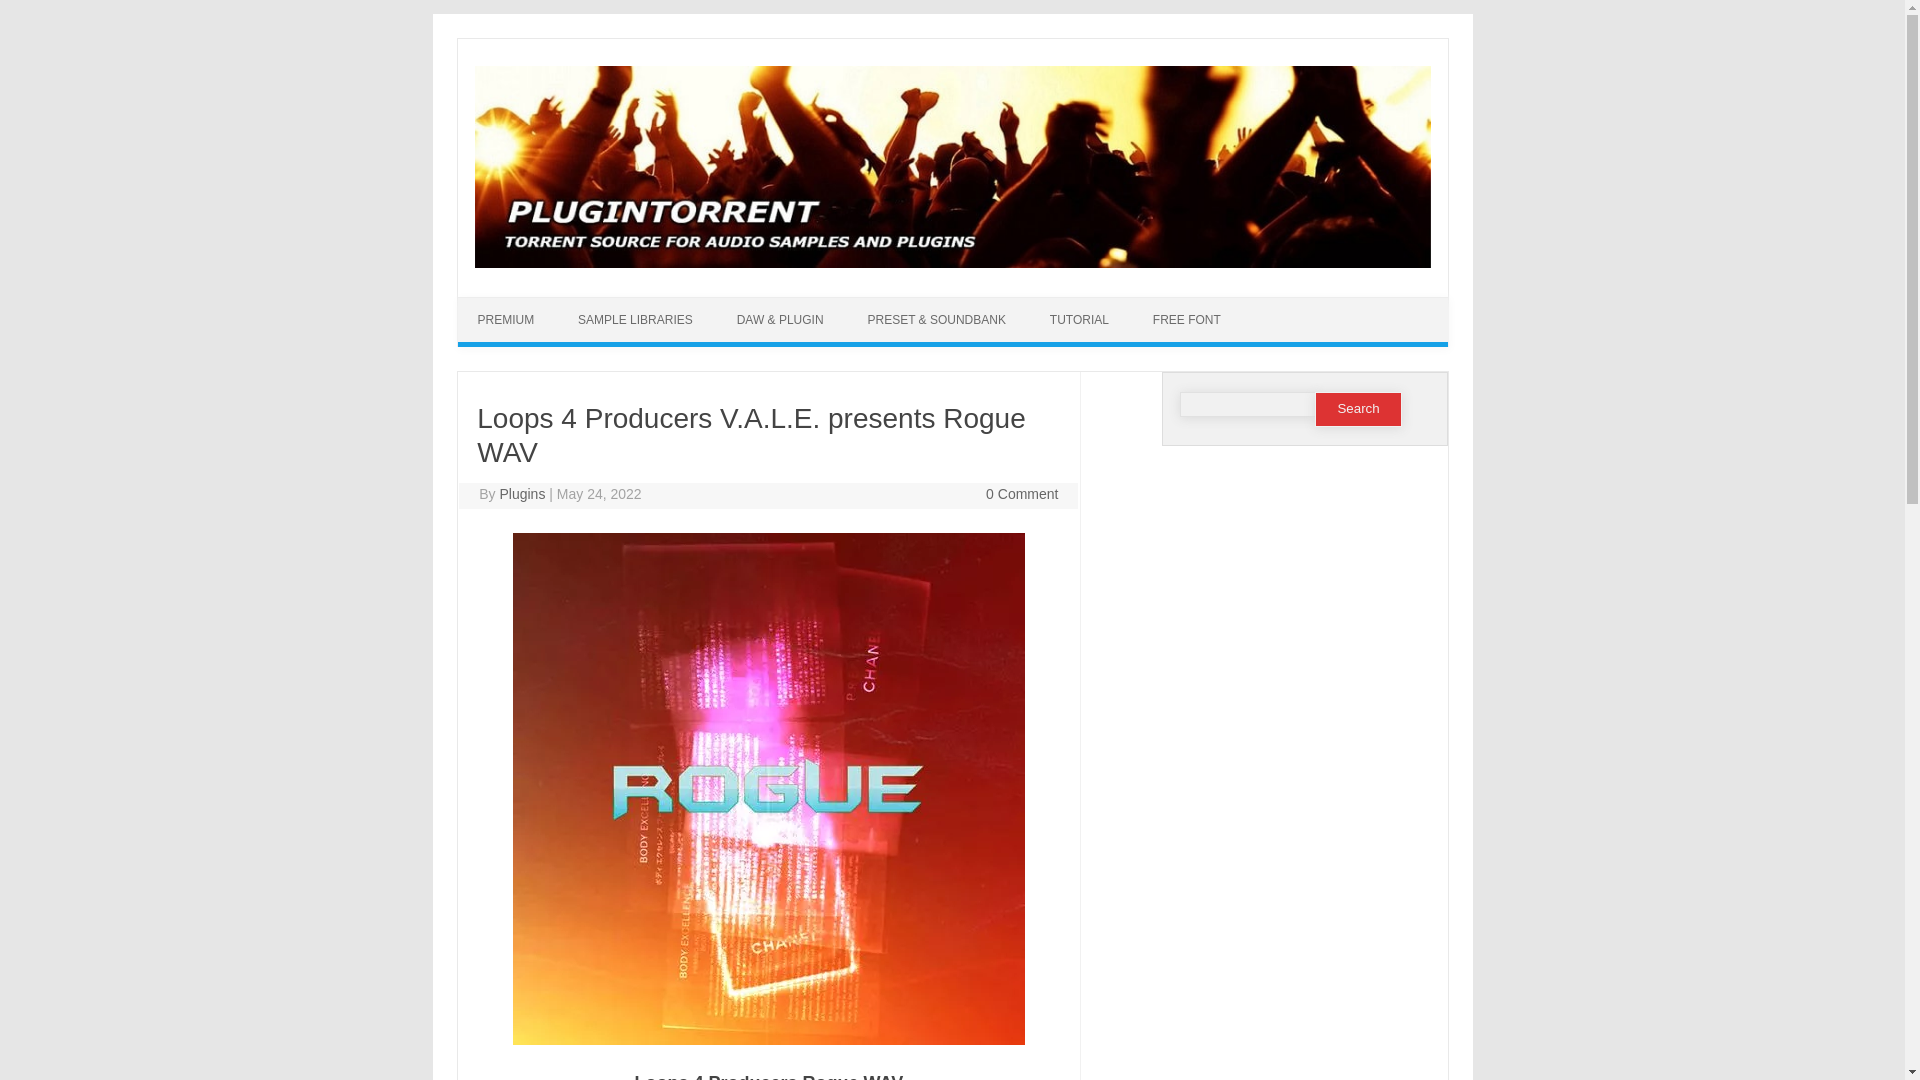 The image size is (1920, 1080). Describe the element at coordinates (1186, 320) in the screenshot. I see `FREE FONT` at that location.